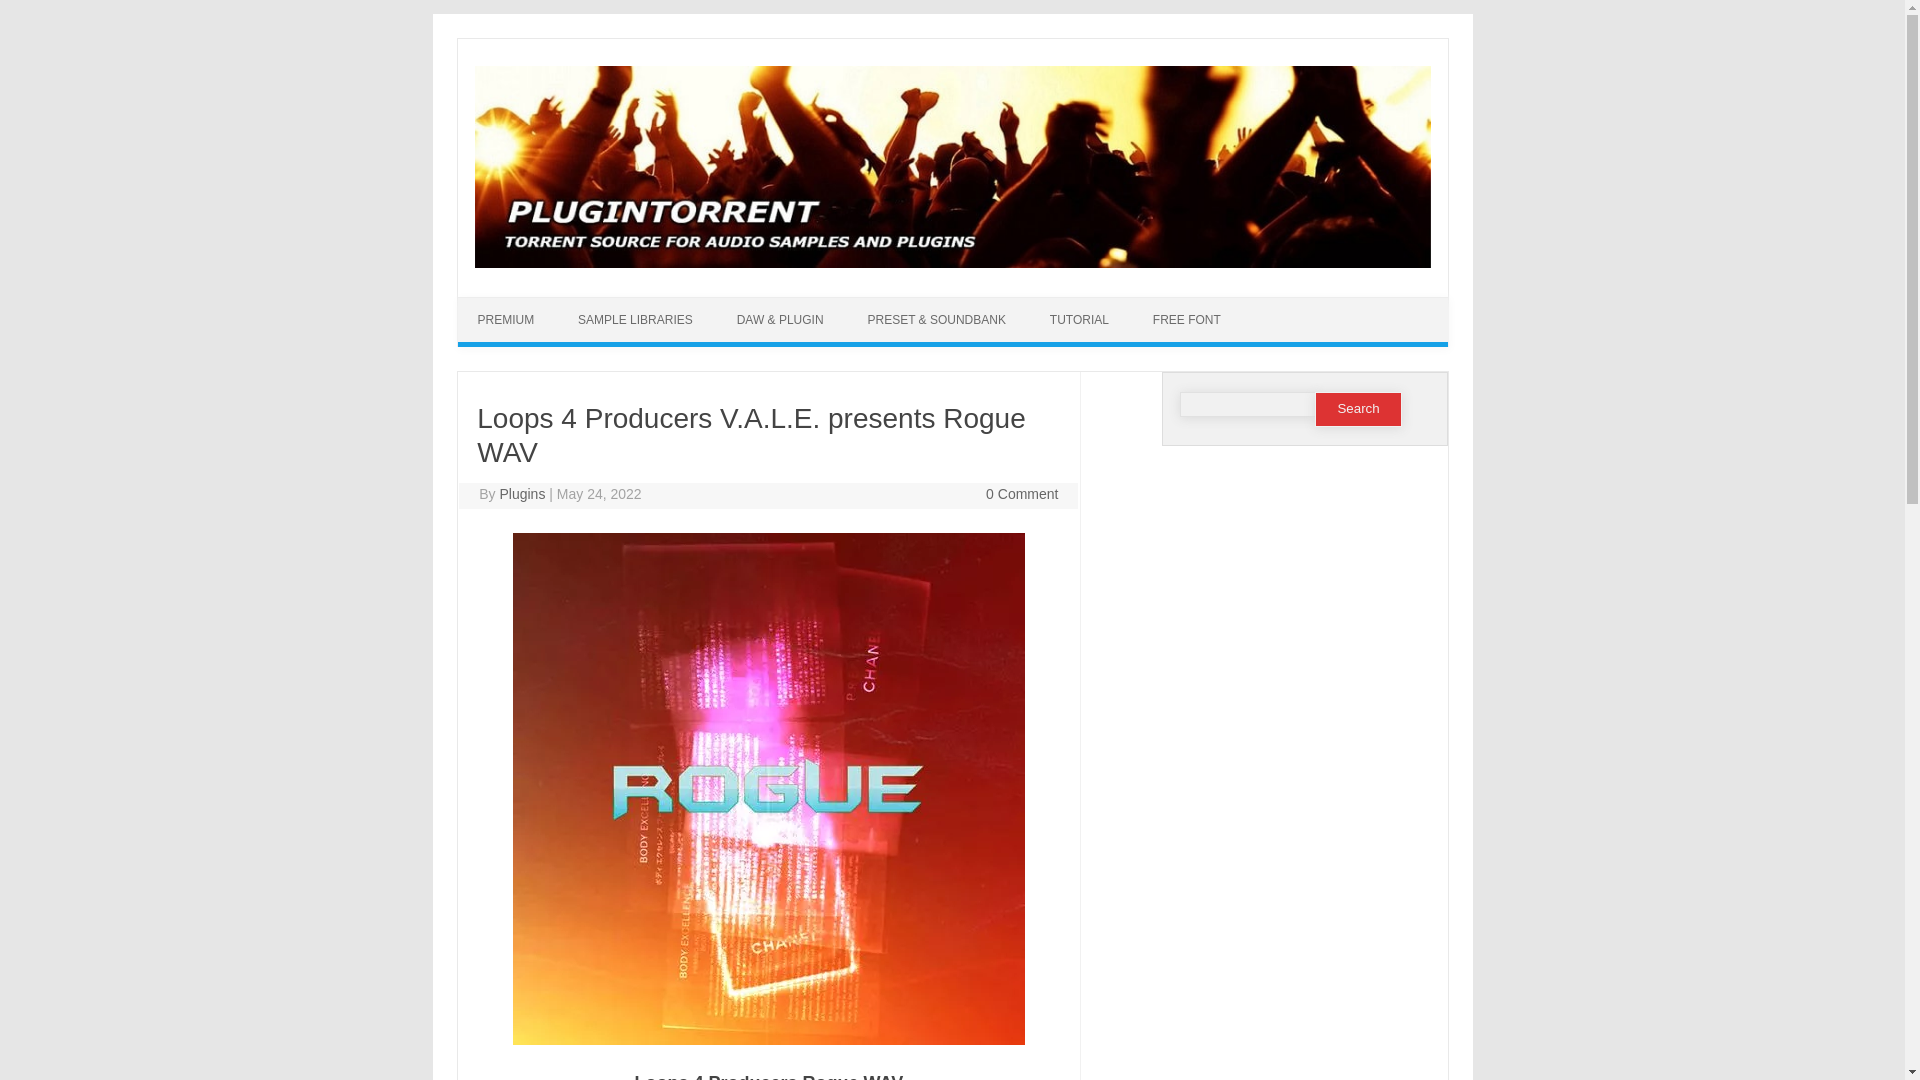 The image size is (1920, 1080). Describe the element at coordinates (1186, 320) in the screenshot. I see `FREE FONT` at that location.